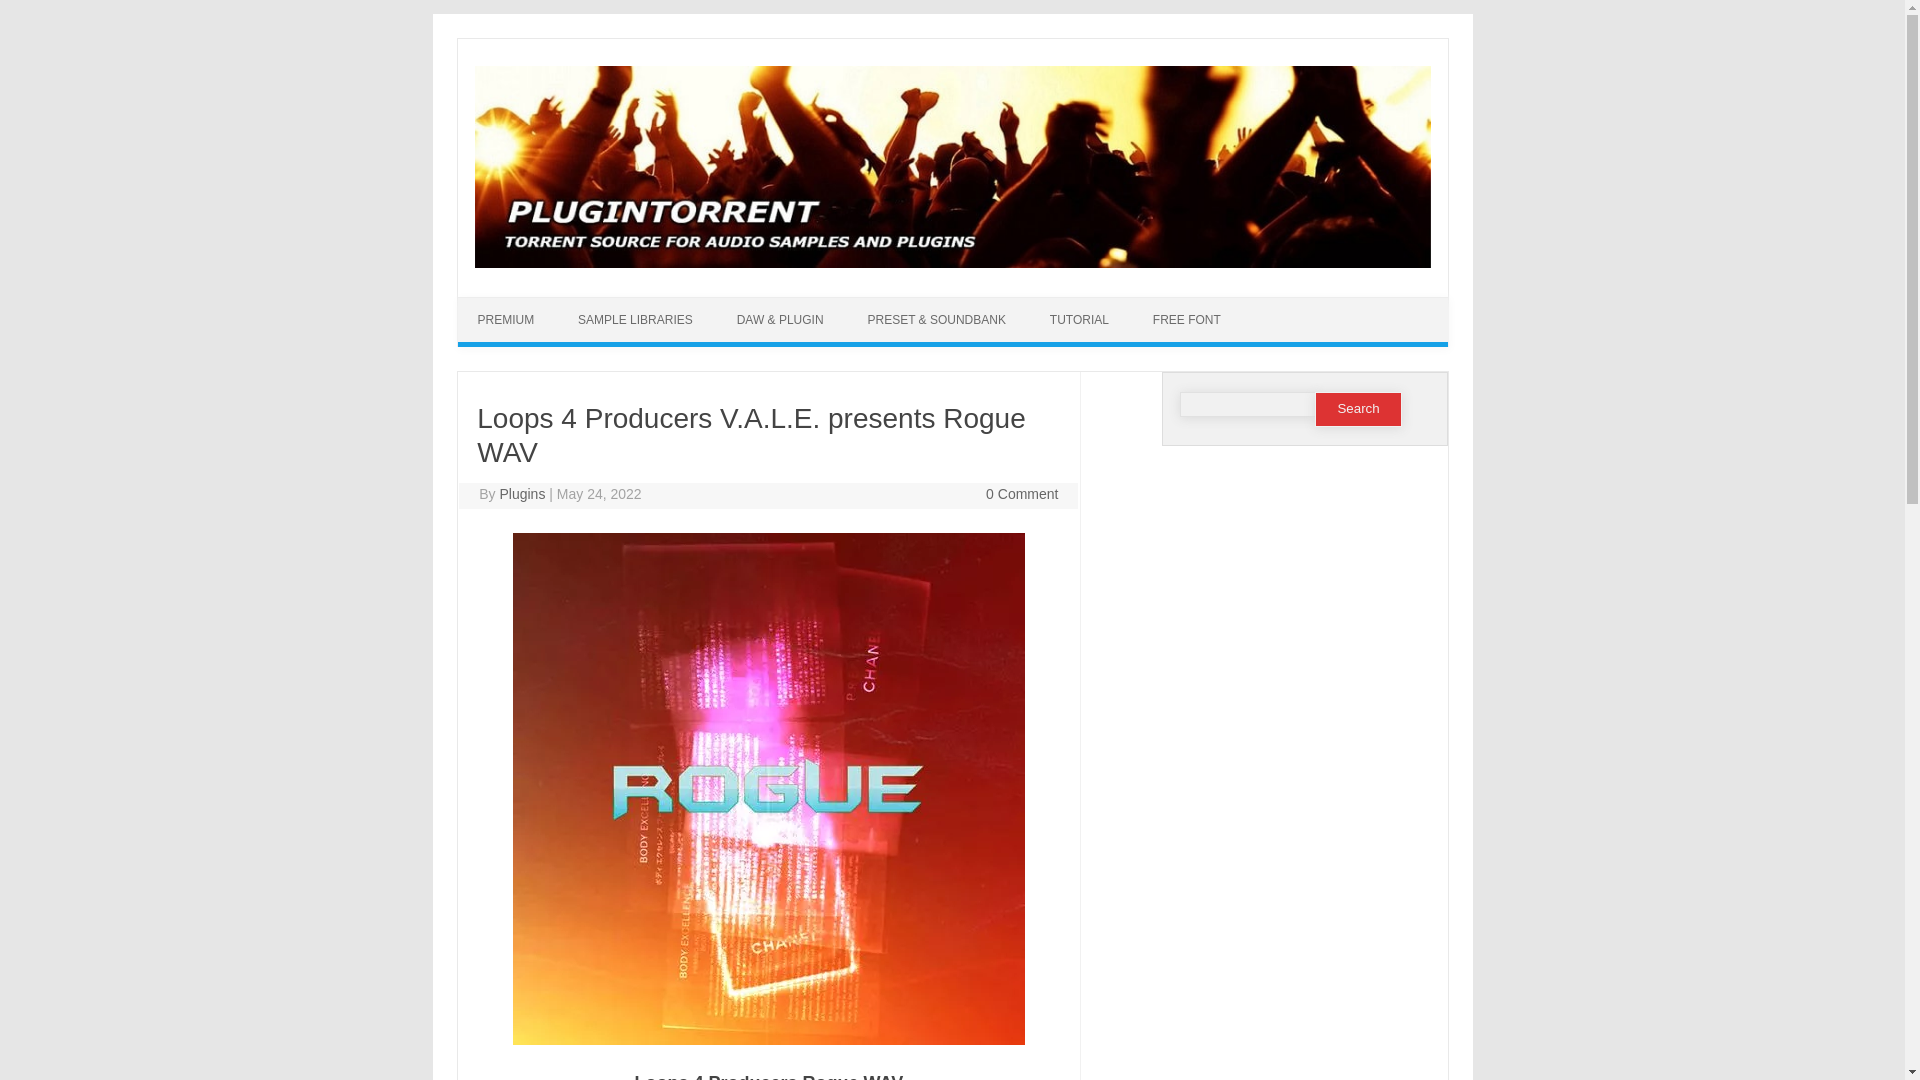 The image size is (1920, 1080). Describe the element at coordinates (1186, 320) in the screenshot. I see `FREE FONT` at that location.